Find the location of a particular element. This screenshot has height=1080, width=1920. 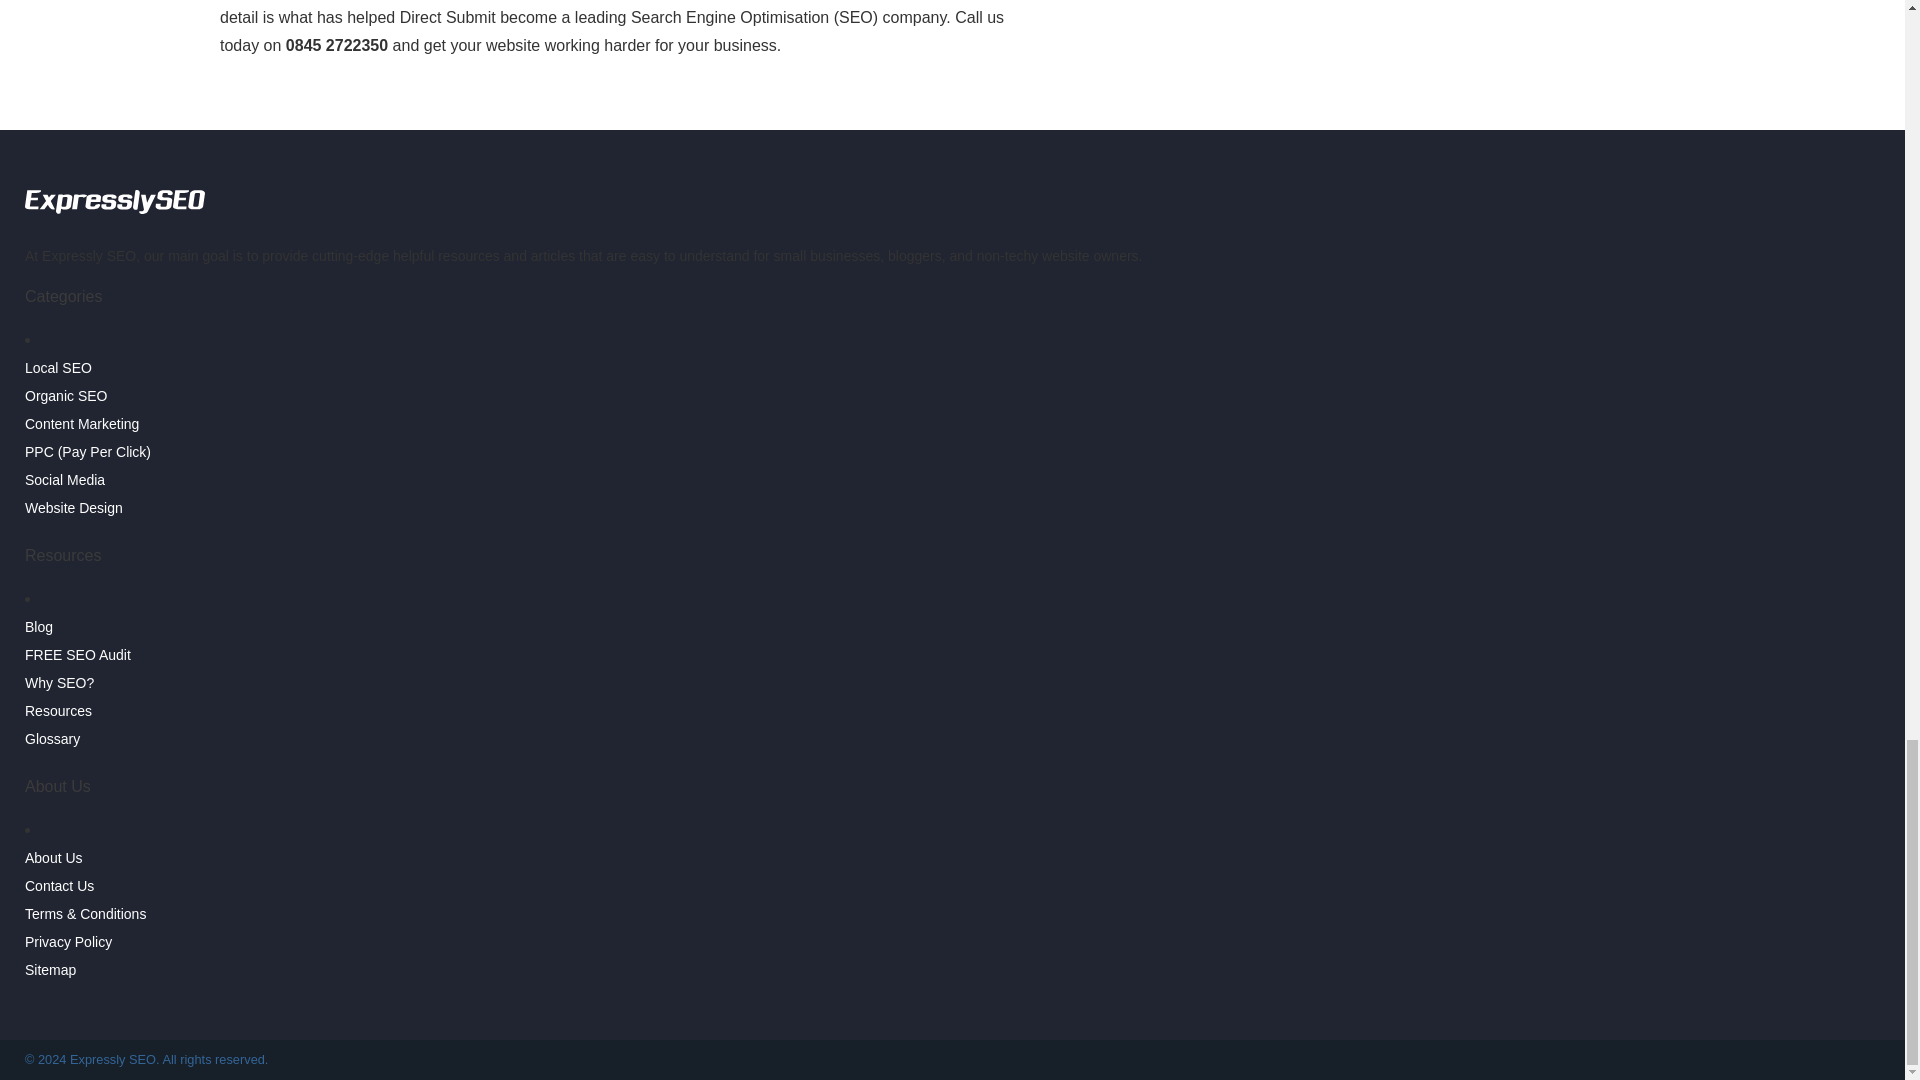

Organic SEO is located at coordinates (66, 395).